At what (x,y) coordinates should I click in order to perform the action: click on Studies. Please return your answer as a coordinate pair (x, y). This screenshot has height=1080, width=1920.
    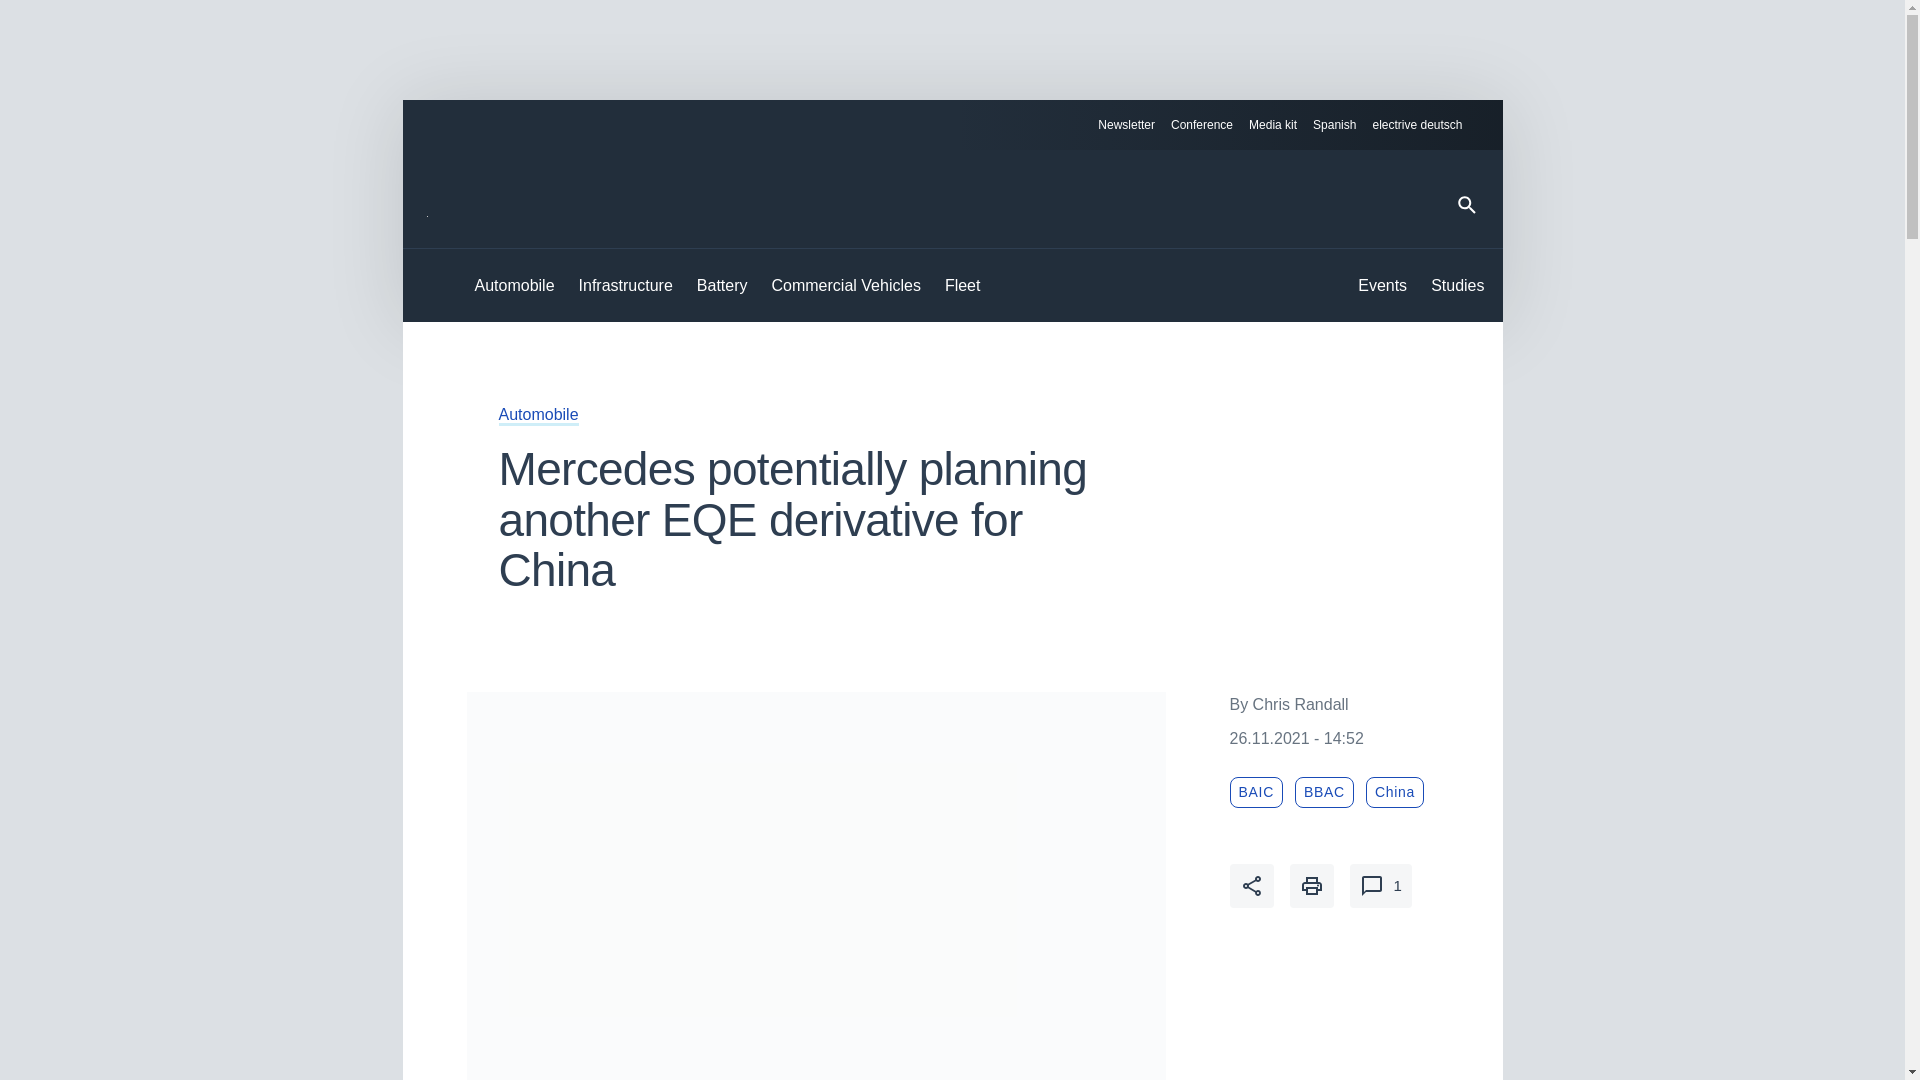
    Looking at the image, I should click on (1457, 286).